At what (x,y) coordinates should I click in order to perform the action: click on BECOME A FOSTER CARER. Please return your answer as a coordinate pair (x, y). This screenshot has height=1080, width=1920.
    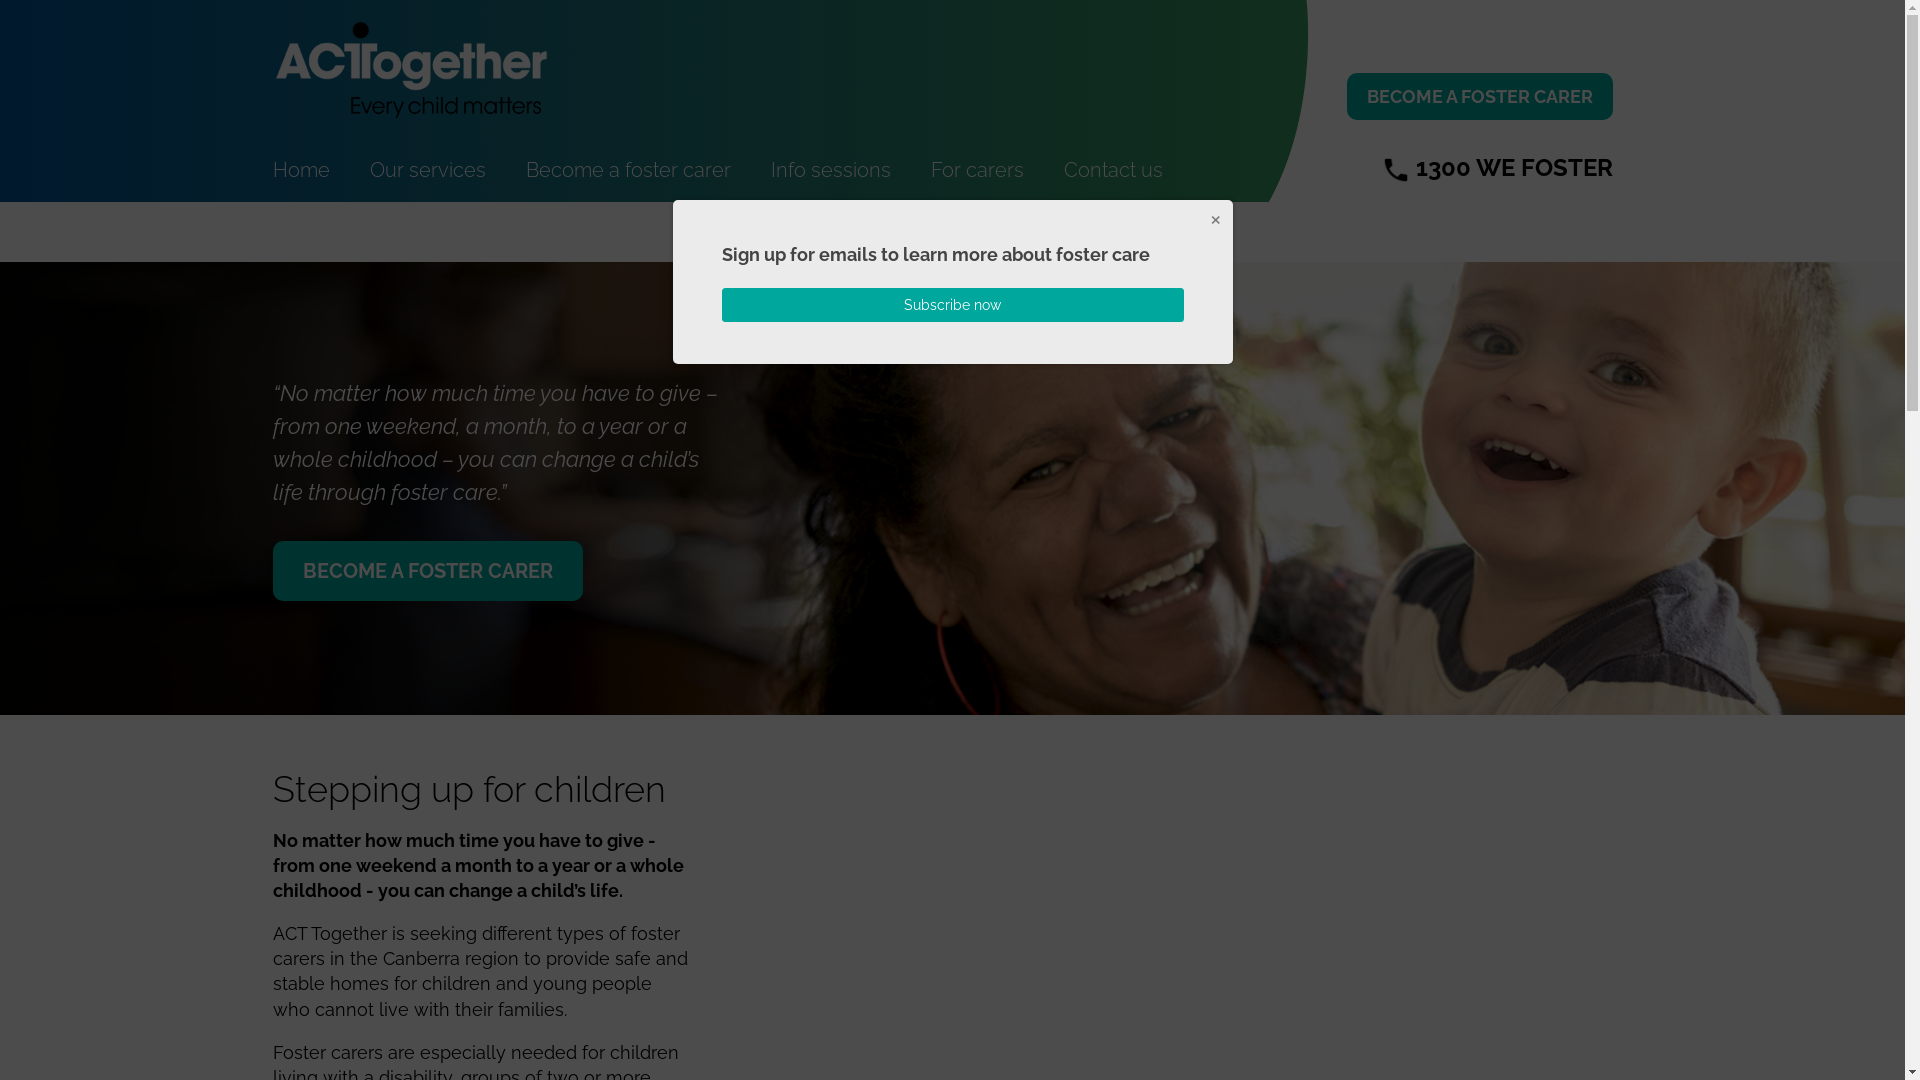
    Looking at the image, I should click on (427, 570).